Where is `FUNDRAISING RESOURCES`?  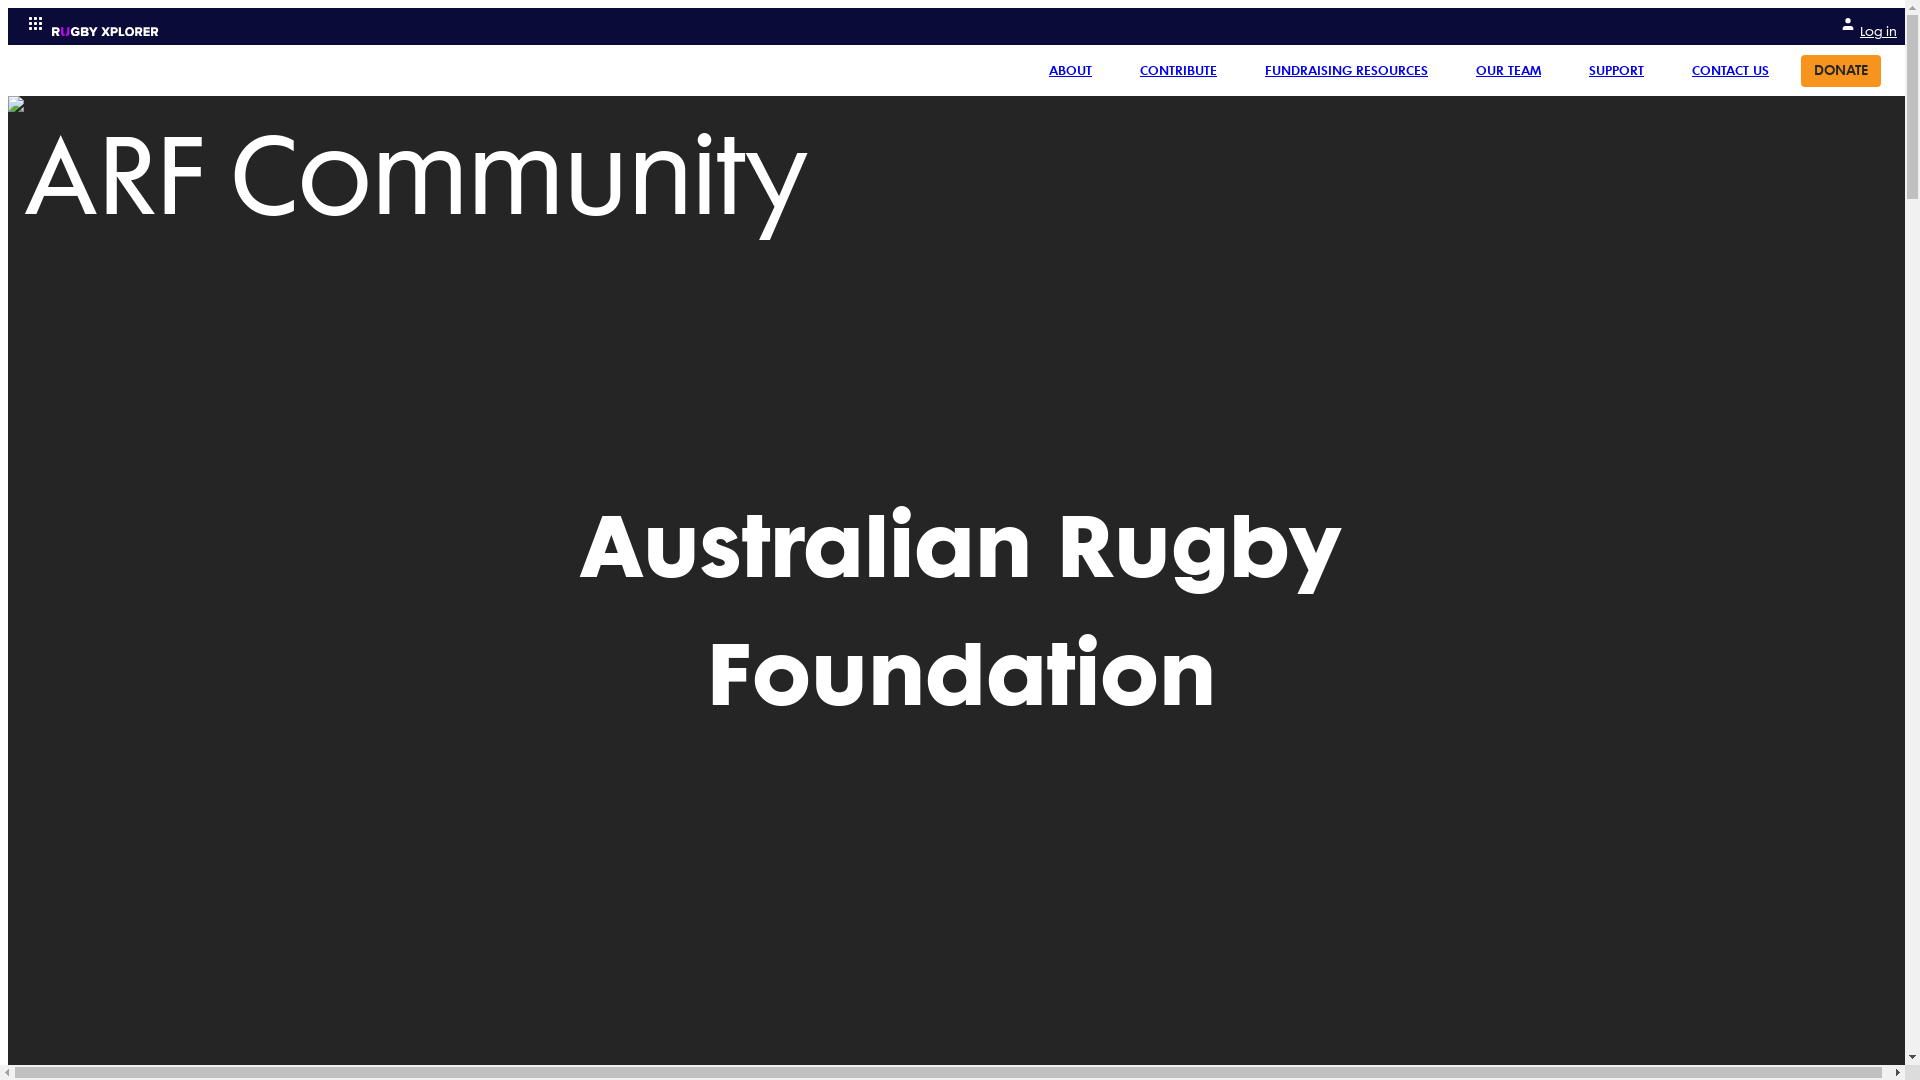 FUNDRAISING RESOURCES is located at coordinates (1346, 70).